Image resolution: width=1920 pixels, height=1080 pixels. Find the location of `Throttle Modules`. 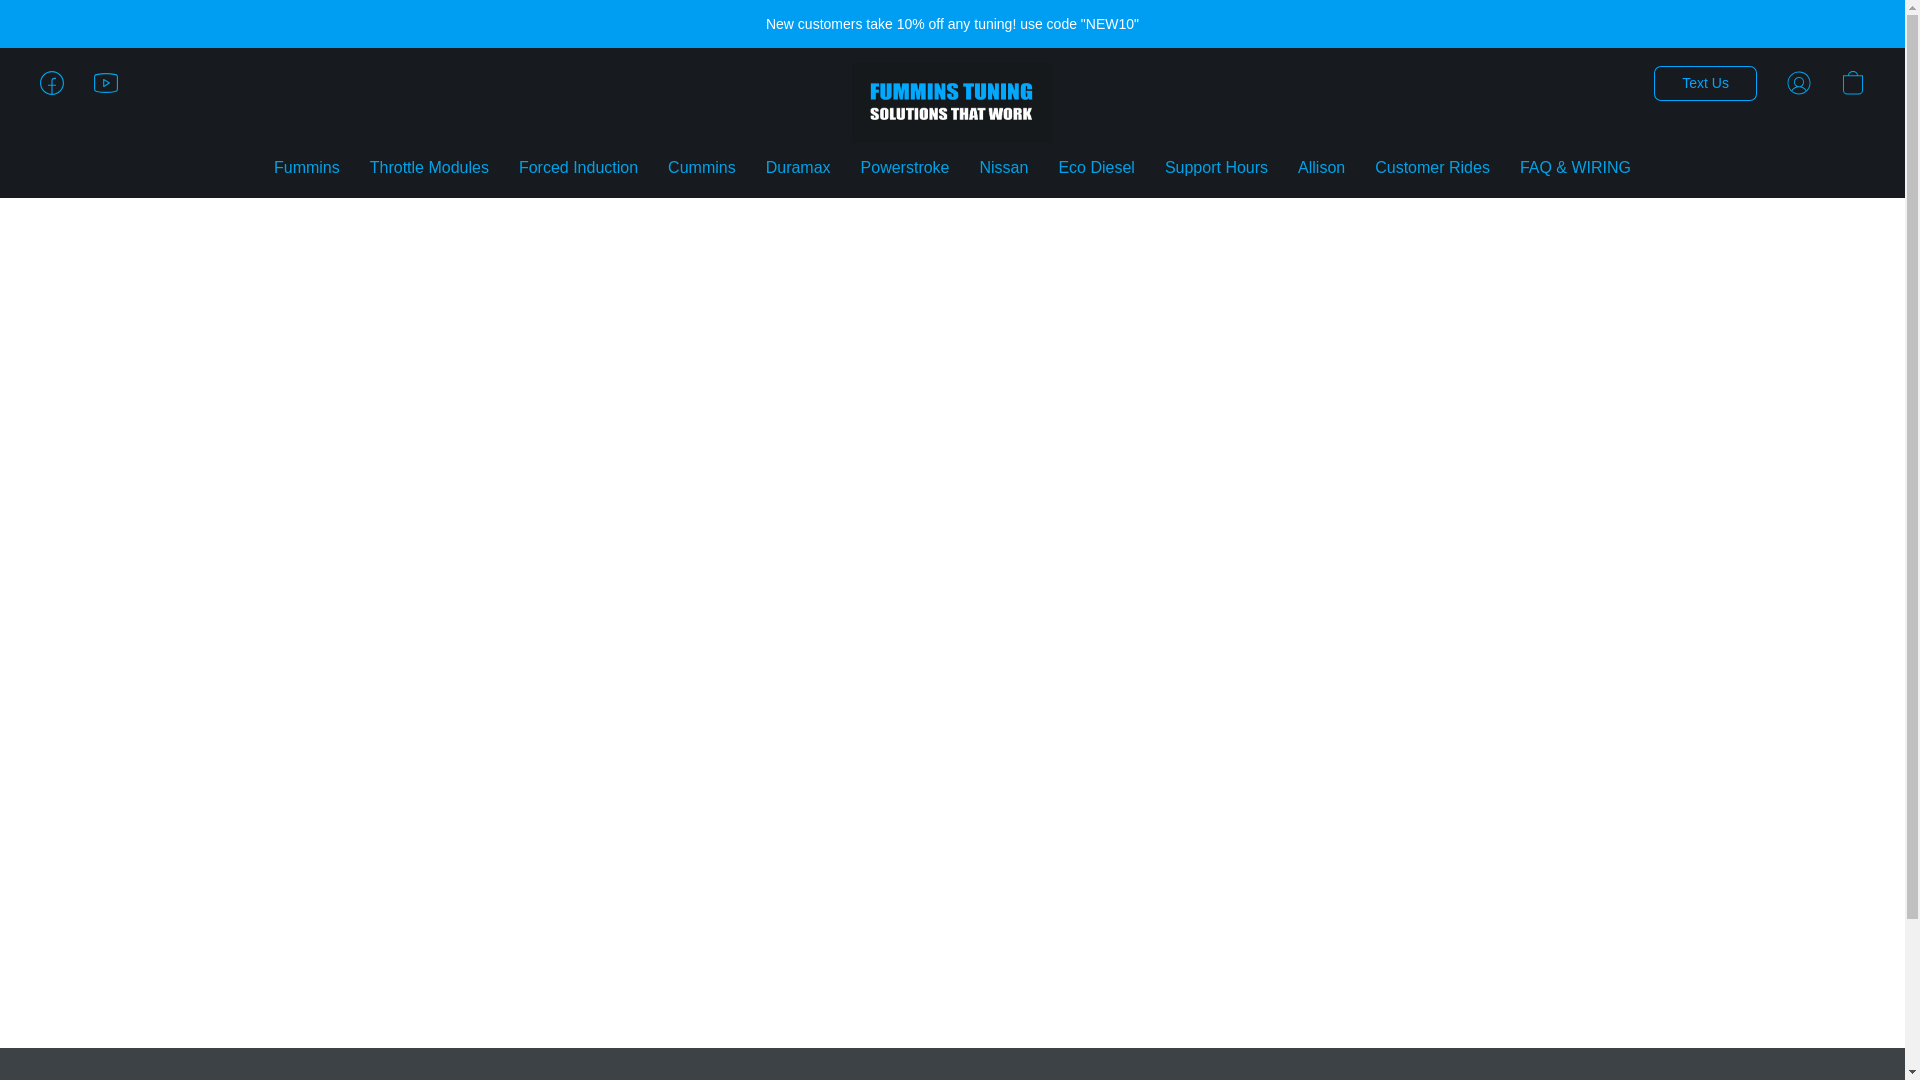

Throttle Modules is located at coordinates (429, 168).